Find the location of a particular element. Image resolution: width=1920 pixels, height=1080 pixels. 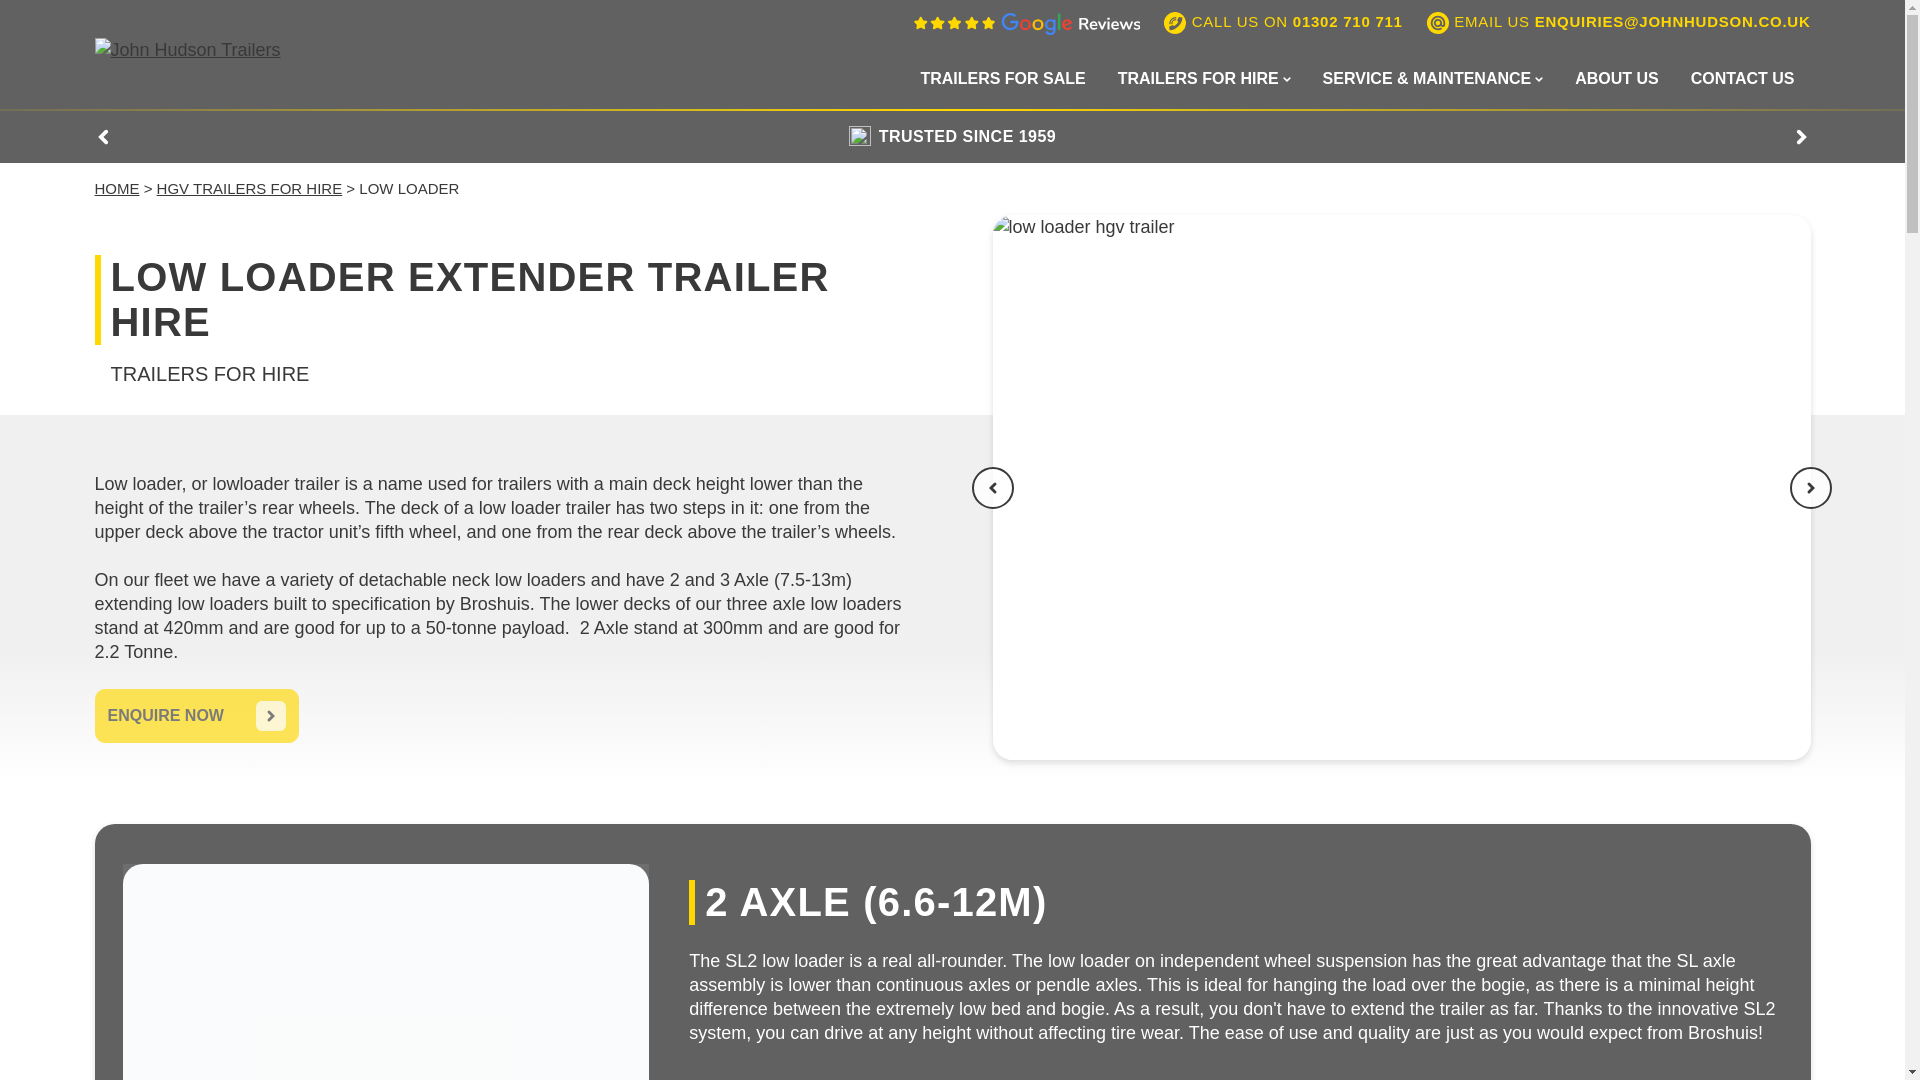

Trailers for sale is located at coordinates (1002, 78).